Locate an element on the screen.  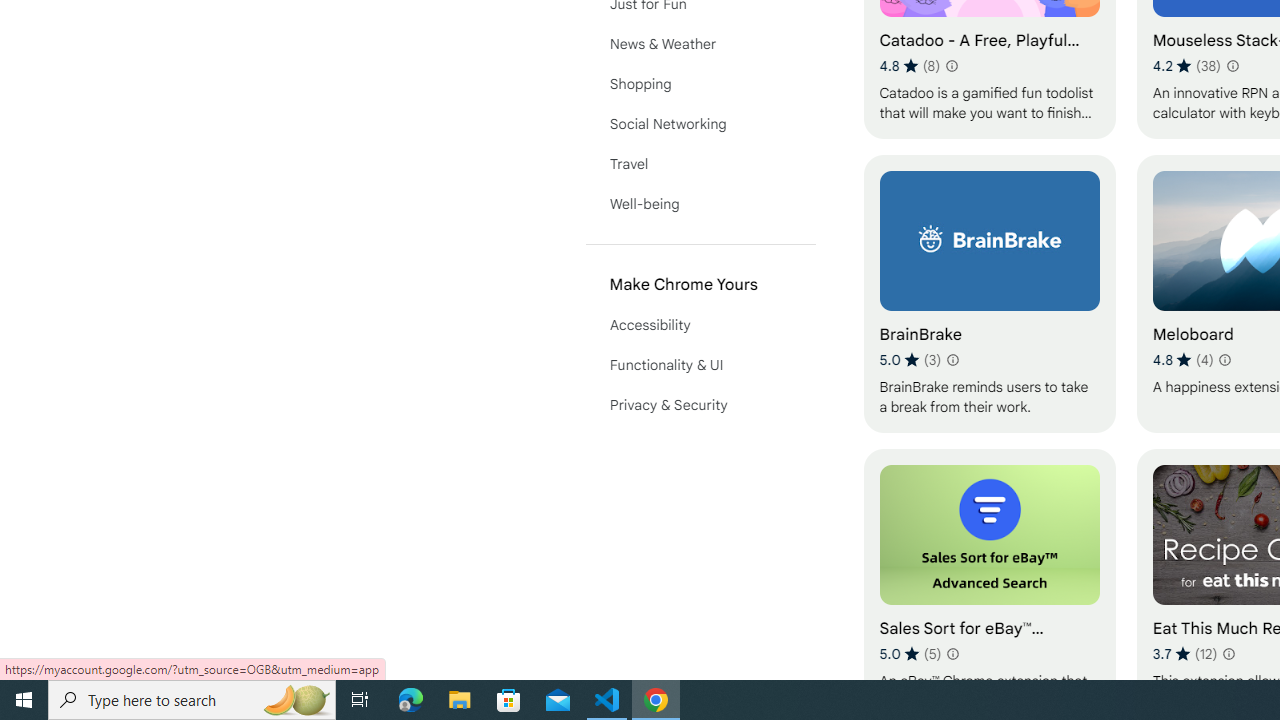
BrainBrake is located at coordinates (989, 293).